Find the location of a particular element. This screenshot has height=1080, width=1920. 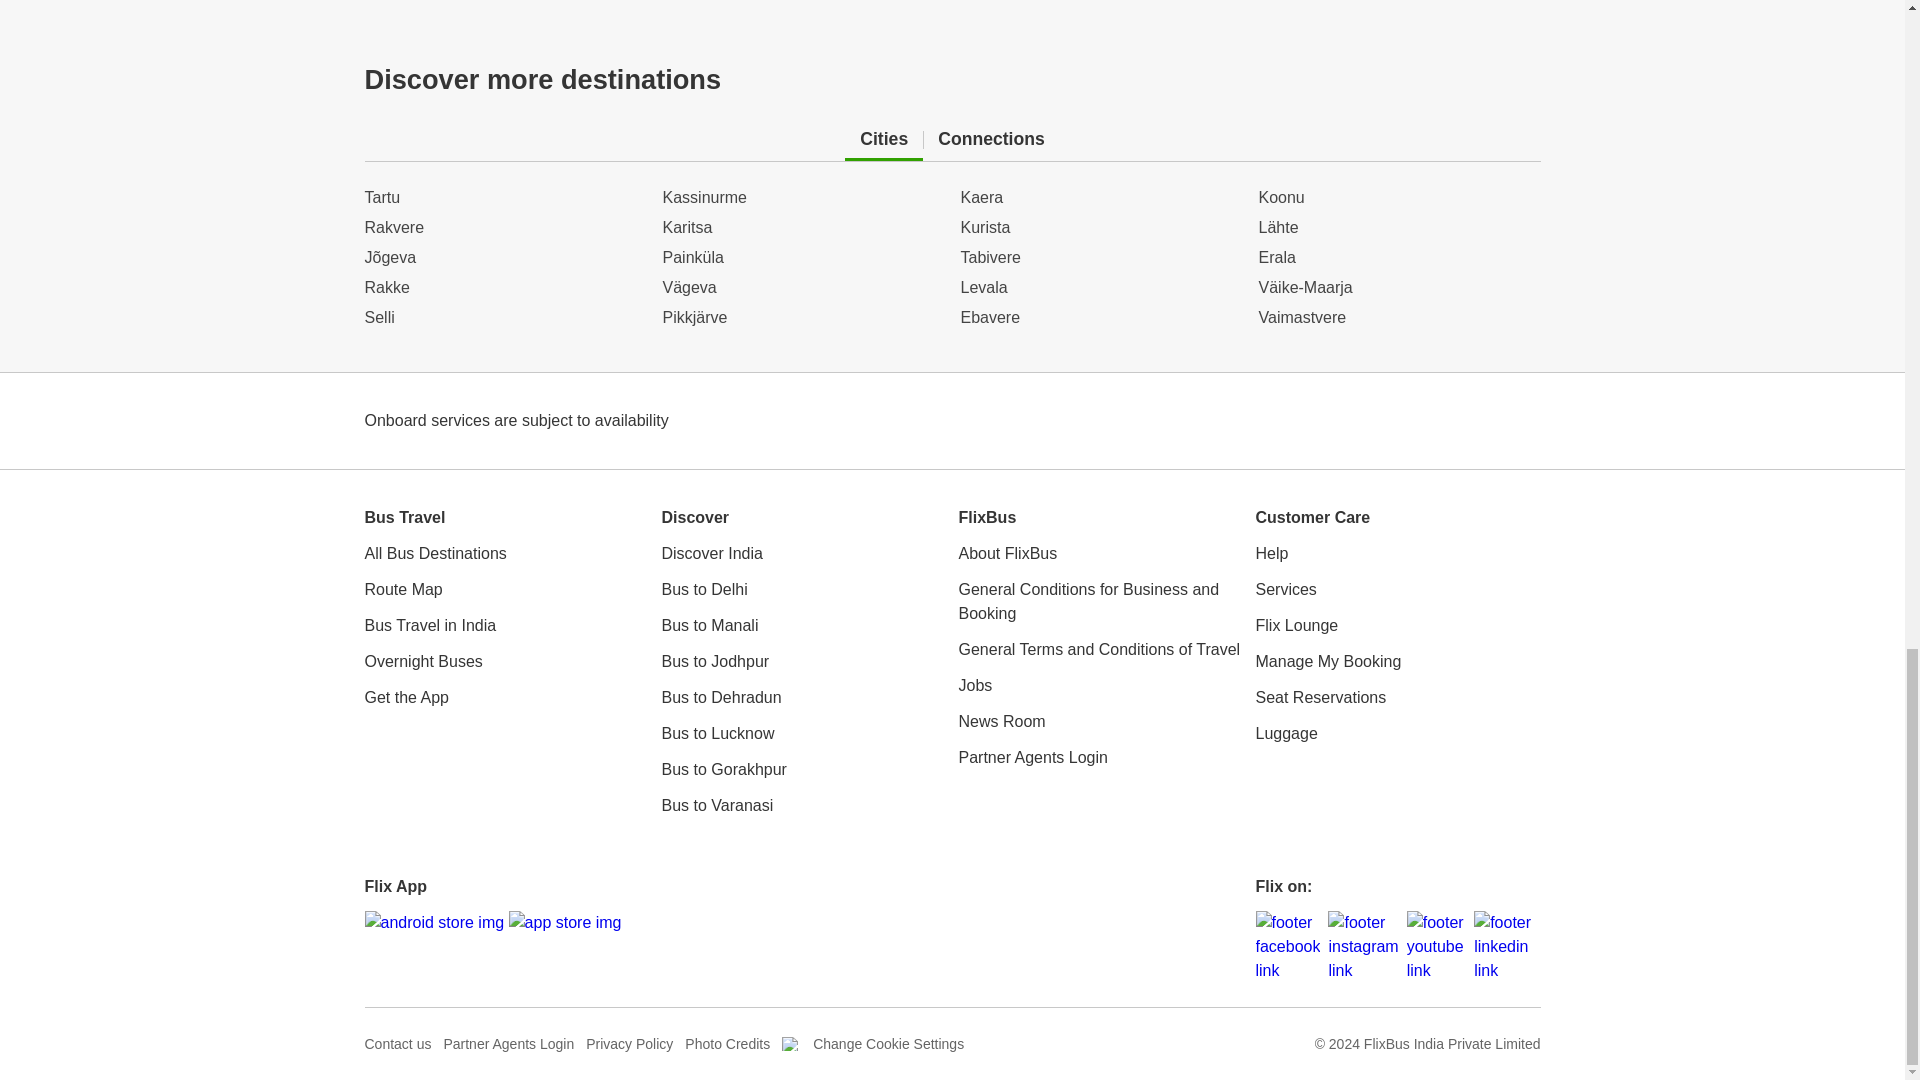

Aburi is located at coordinates (1398, 258).